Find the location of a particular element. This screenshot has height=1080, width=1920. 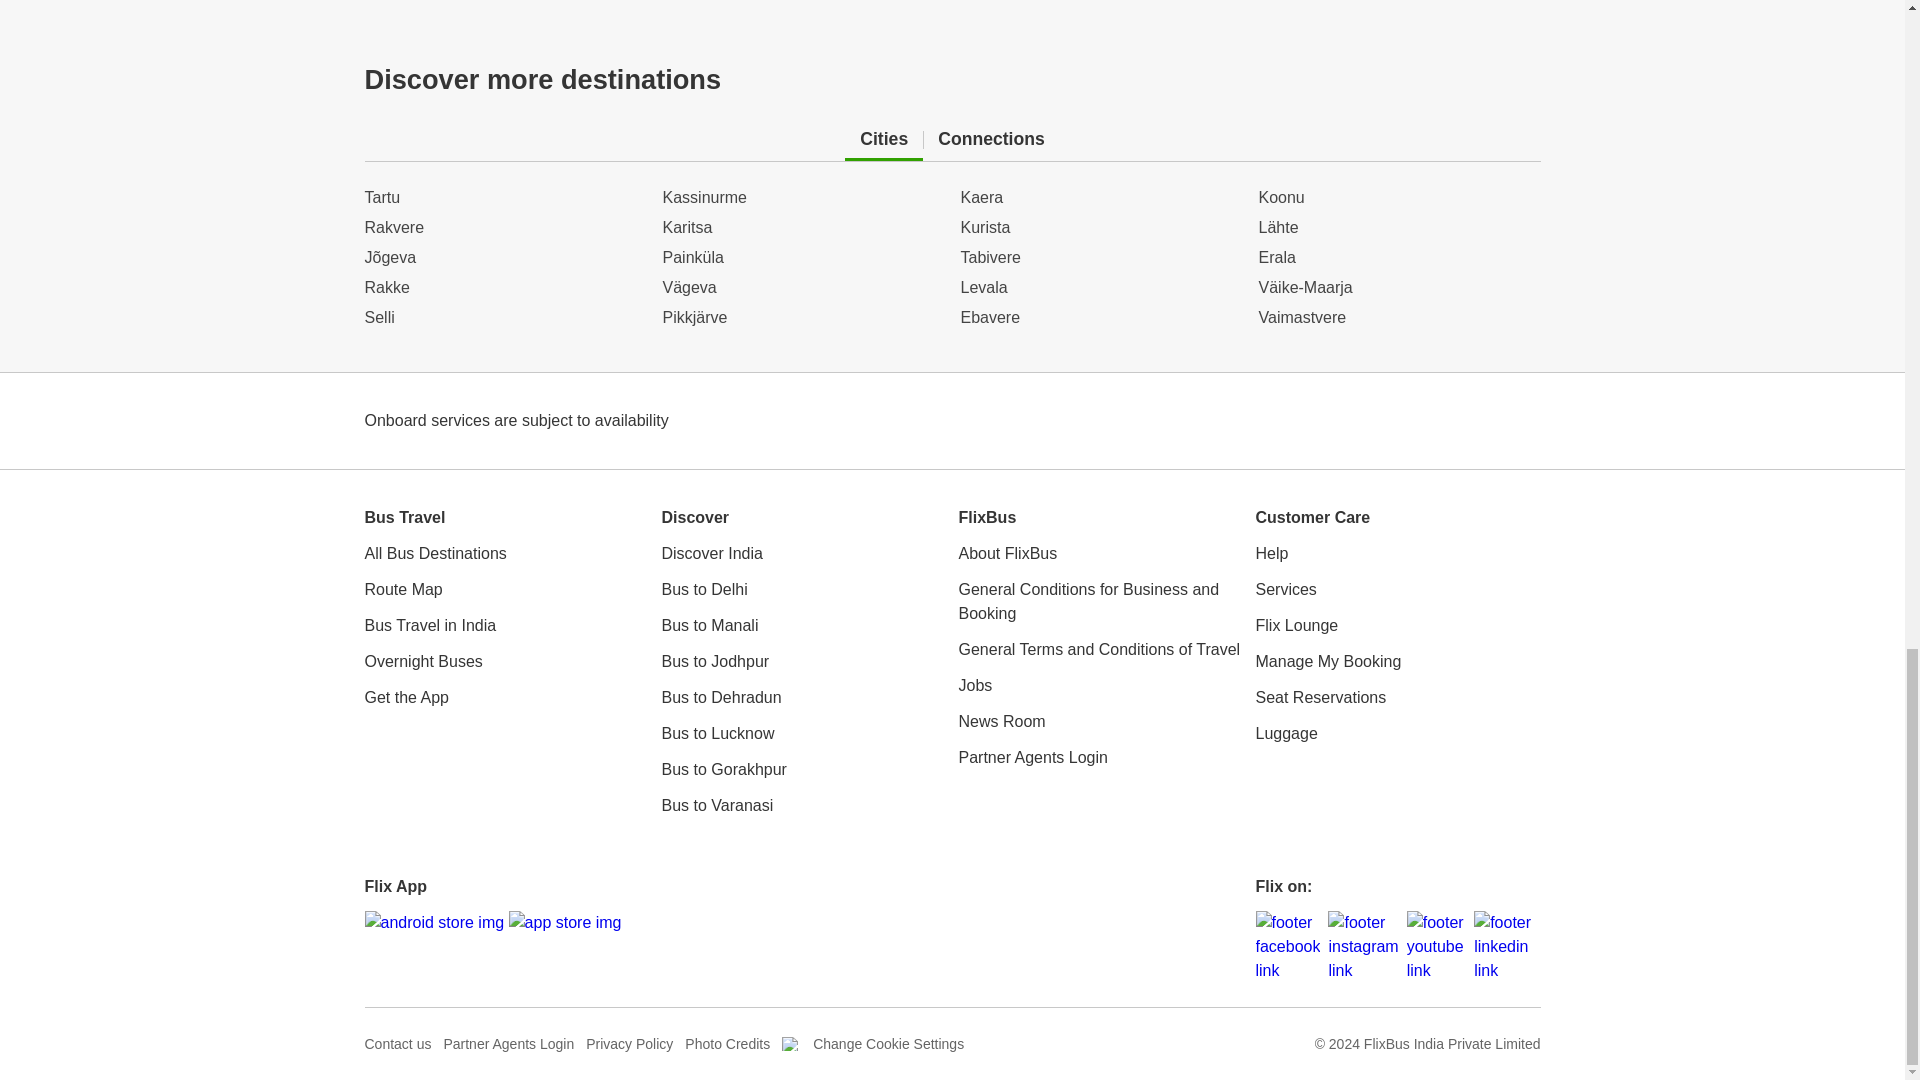

Aburi is located at coordinates (1398, 258).